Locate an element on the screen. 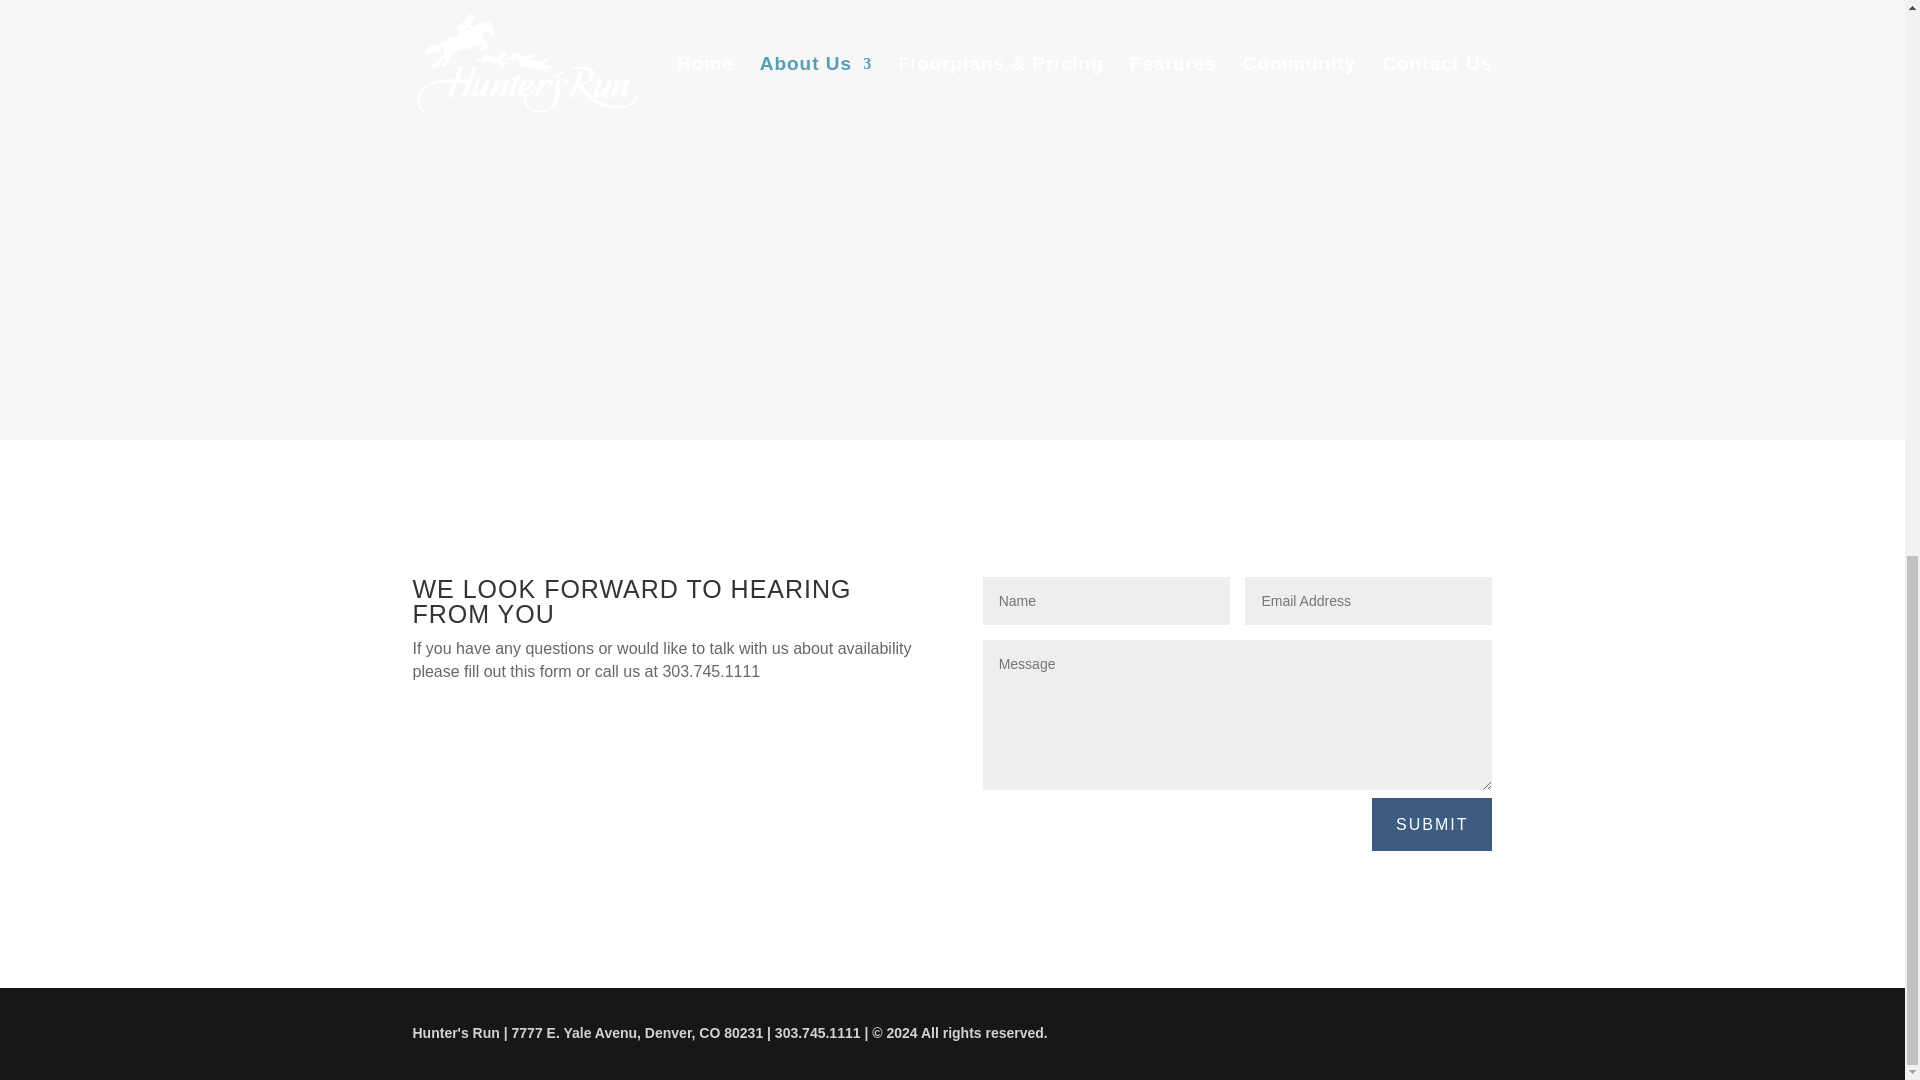  SUBMIT is located at coordinates (1432, 824).